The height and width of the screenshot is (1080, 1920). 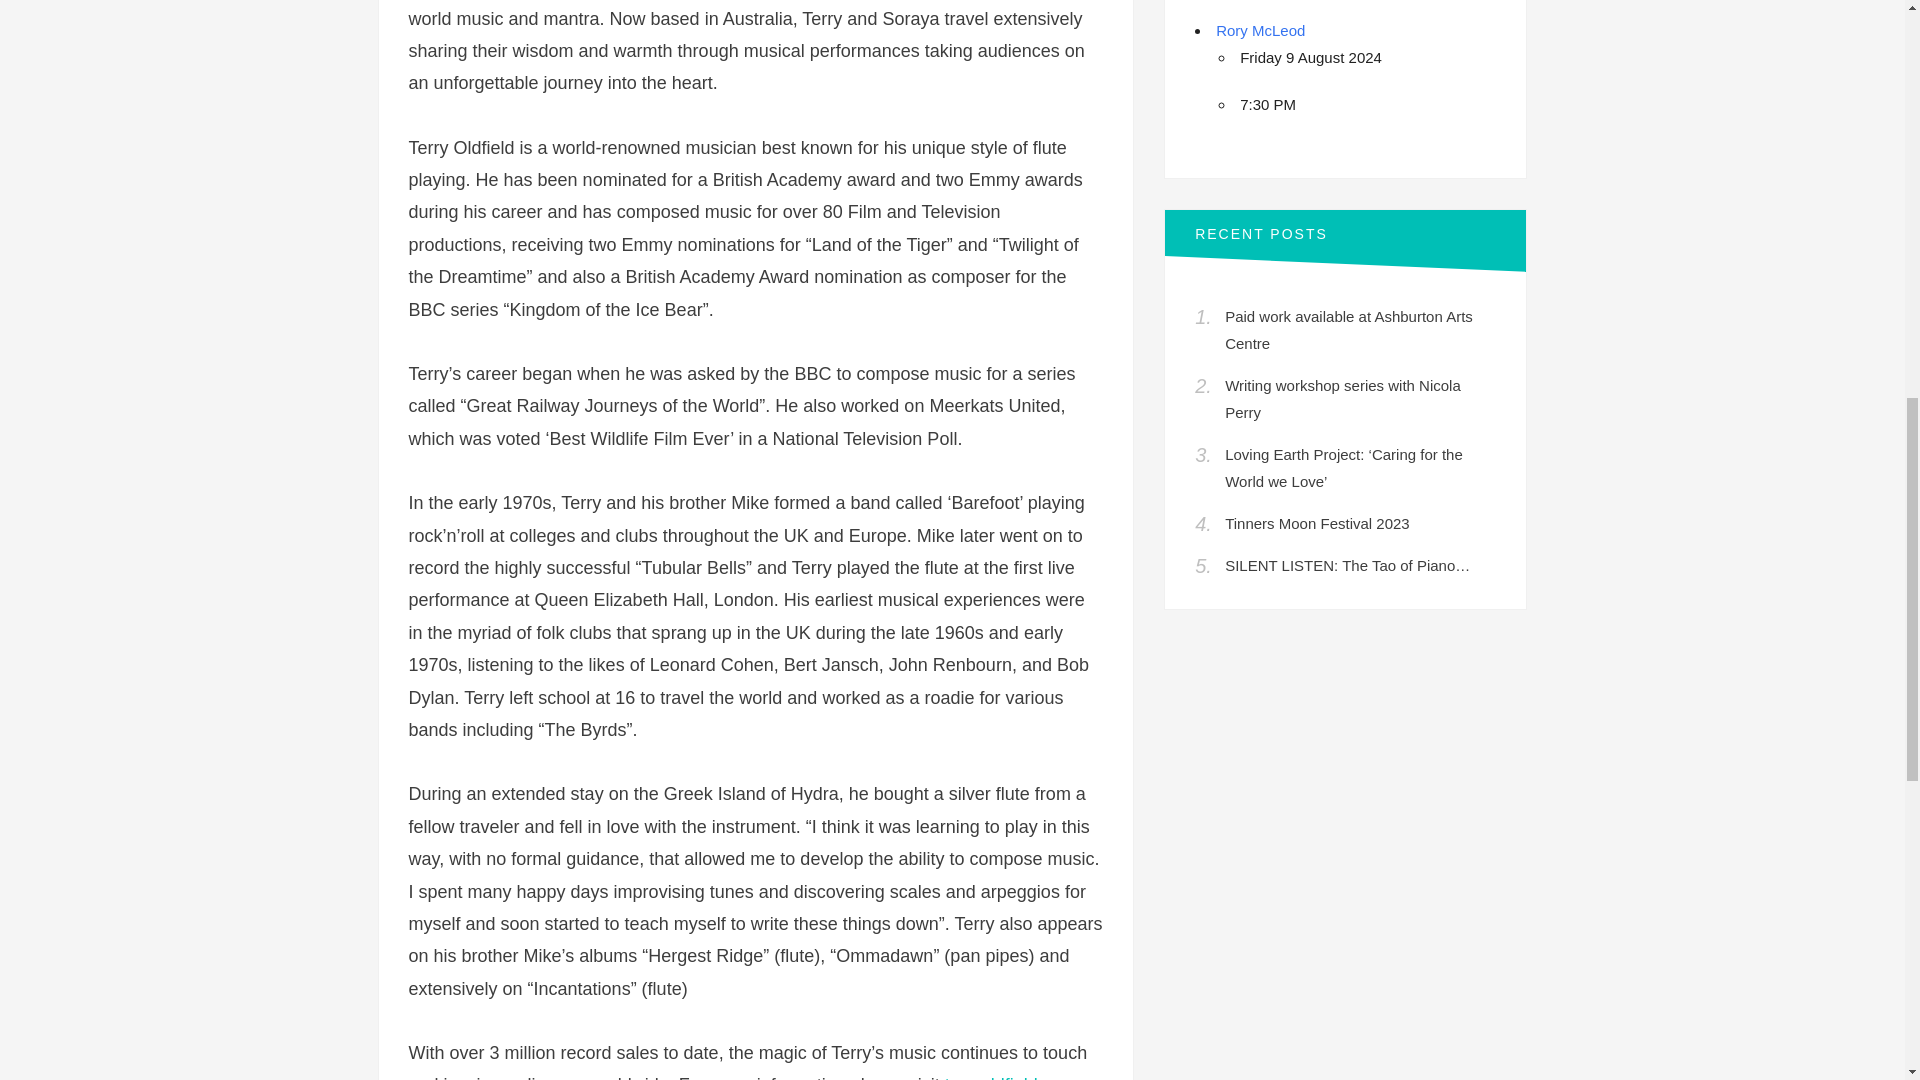 I want to click on Tinners Moon Festival 2023, so click(x=1316, y=524).